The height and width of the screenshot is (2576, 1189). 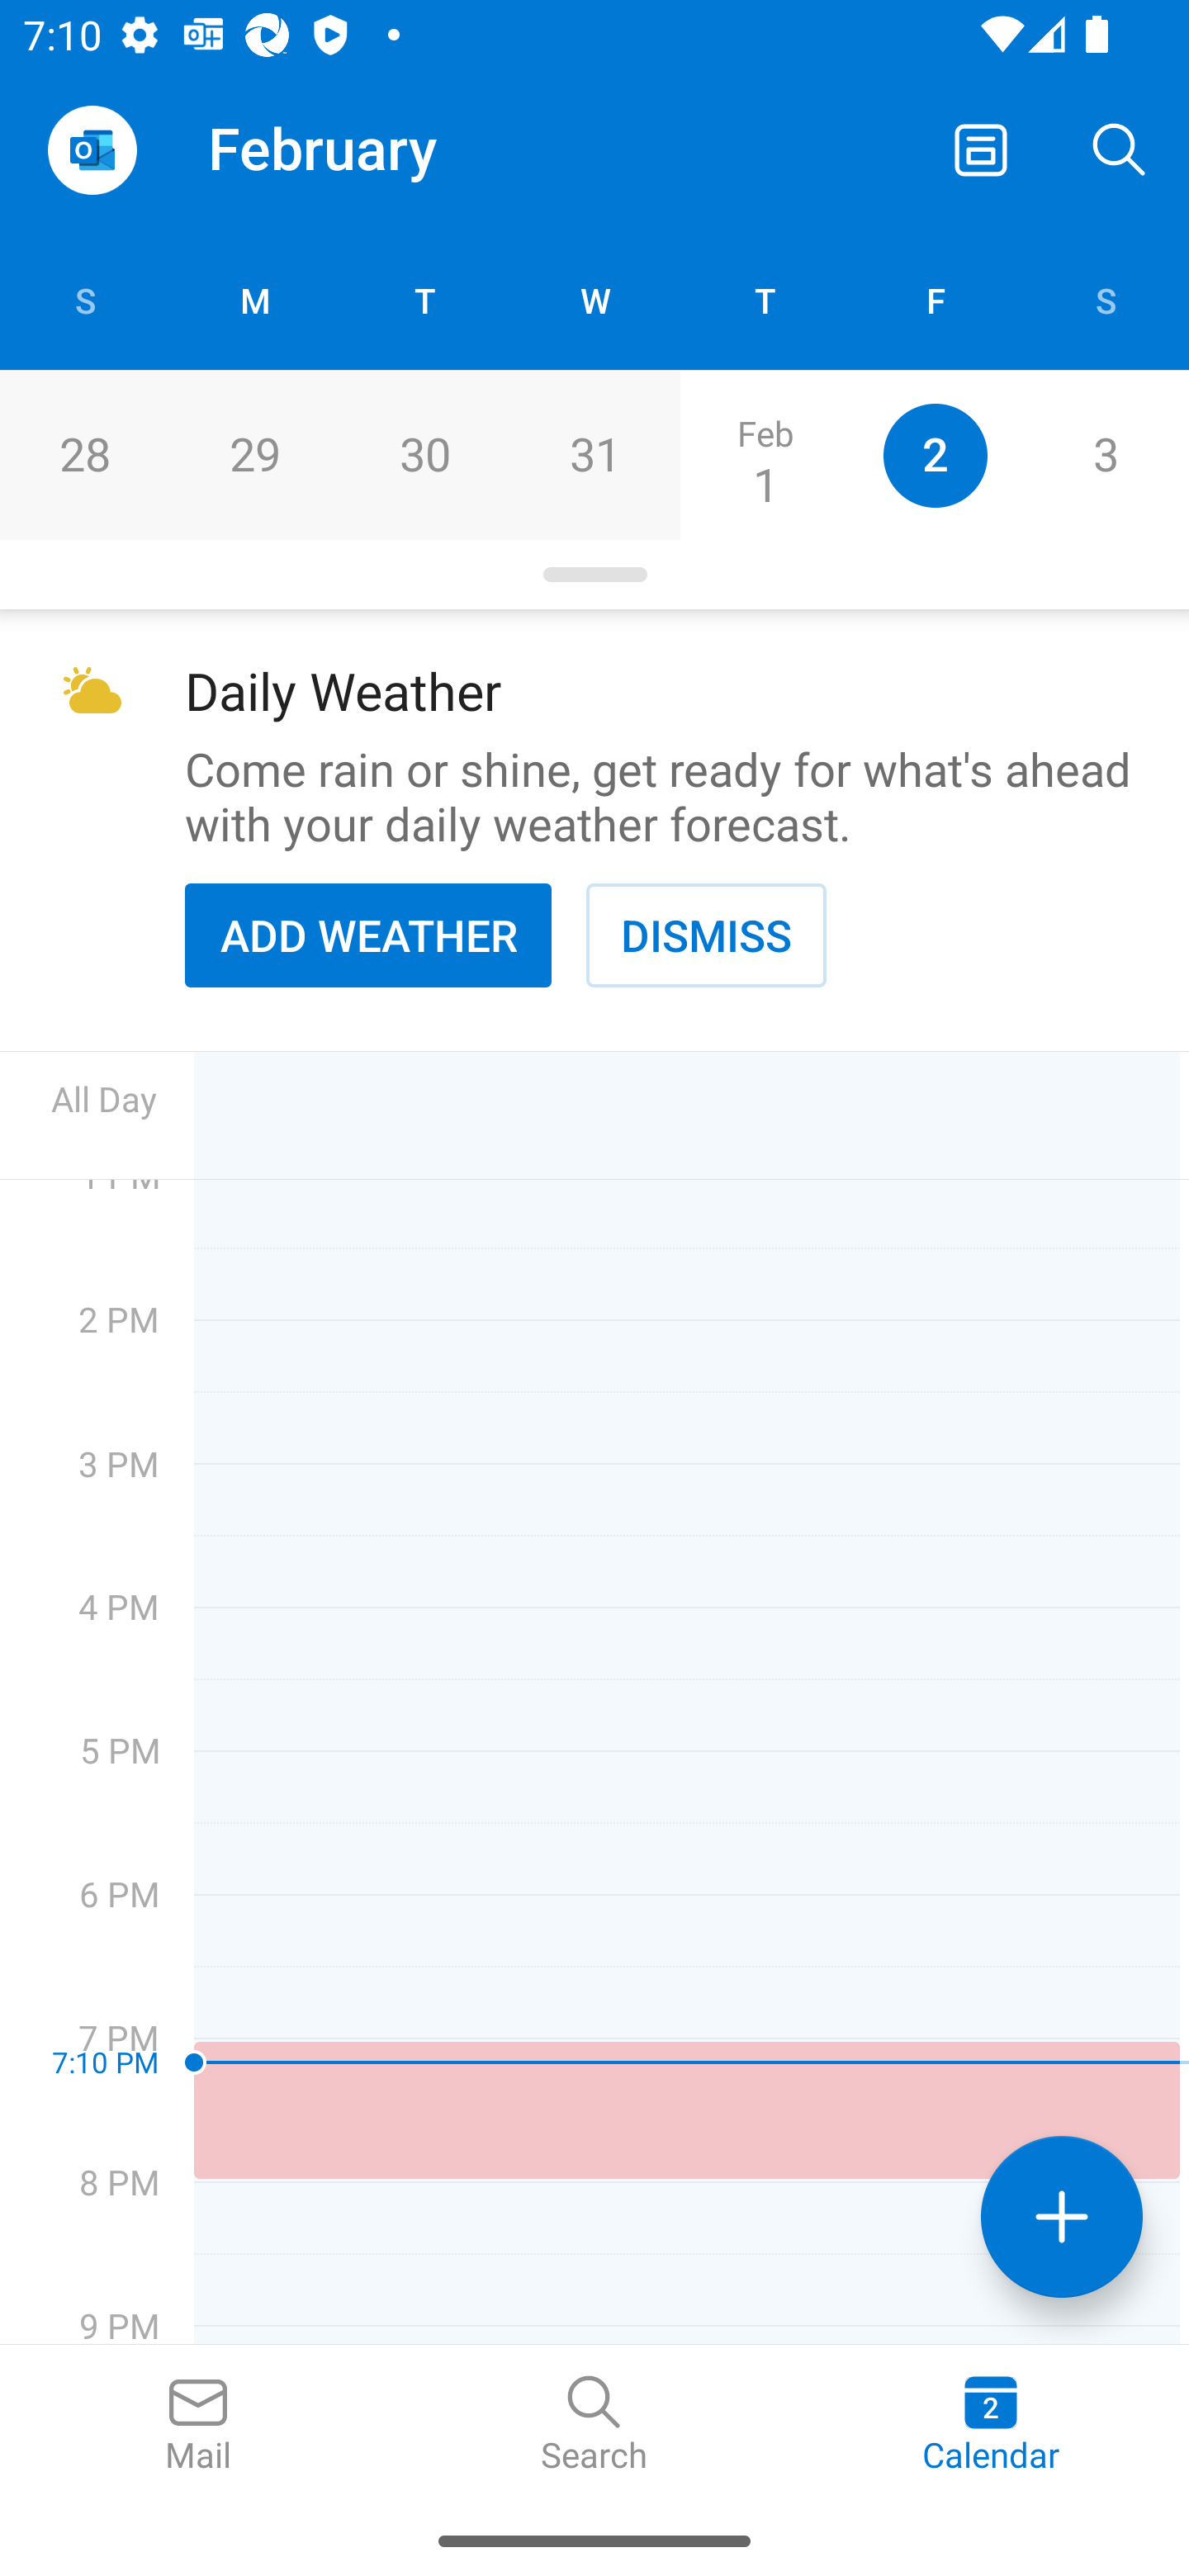 I want to click on 28 Sunday, January 28, so click(x=84, y=456).